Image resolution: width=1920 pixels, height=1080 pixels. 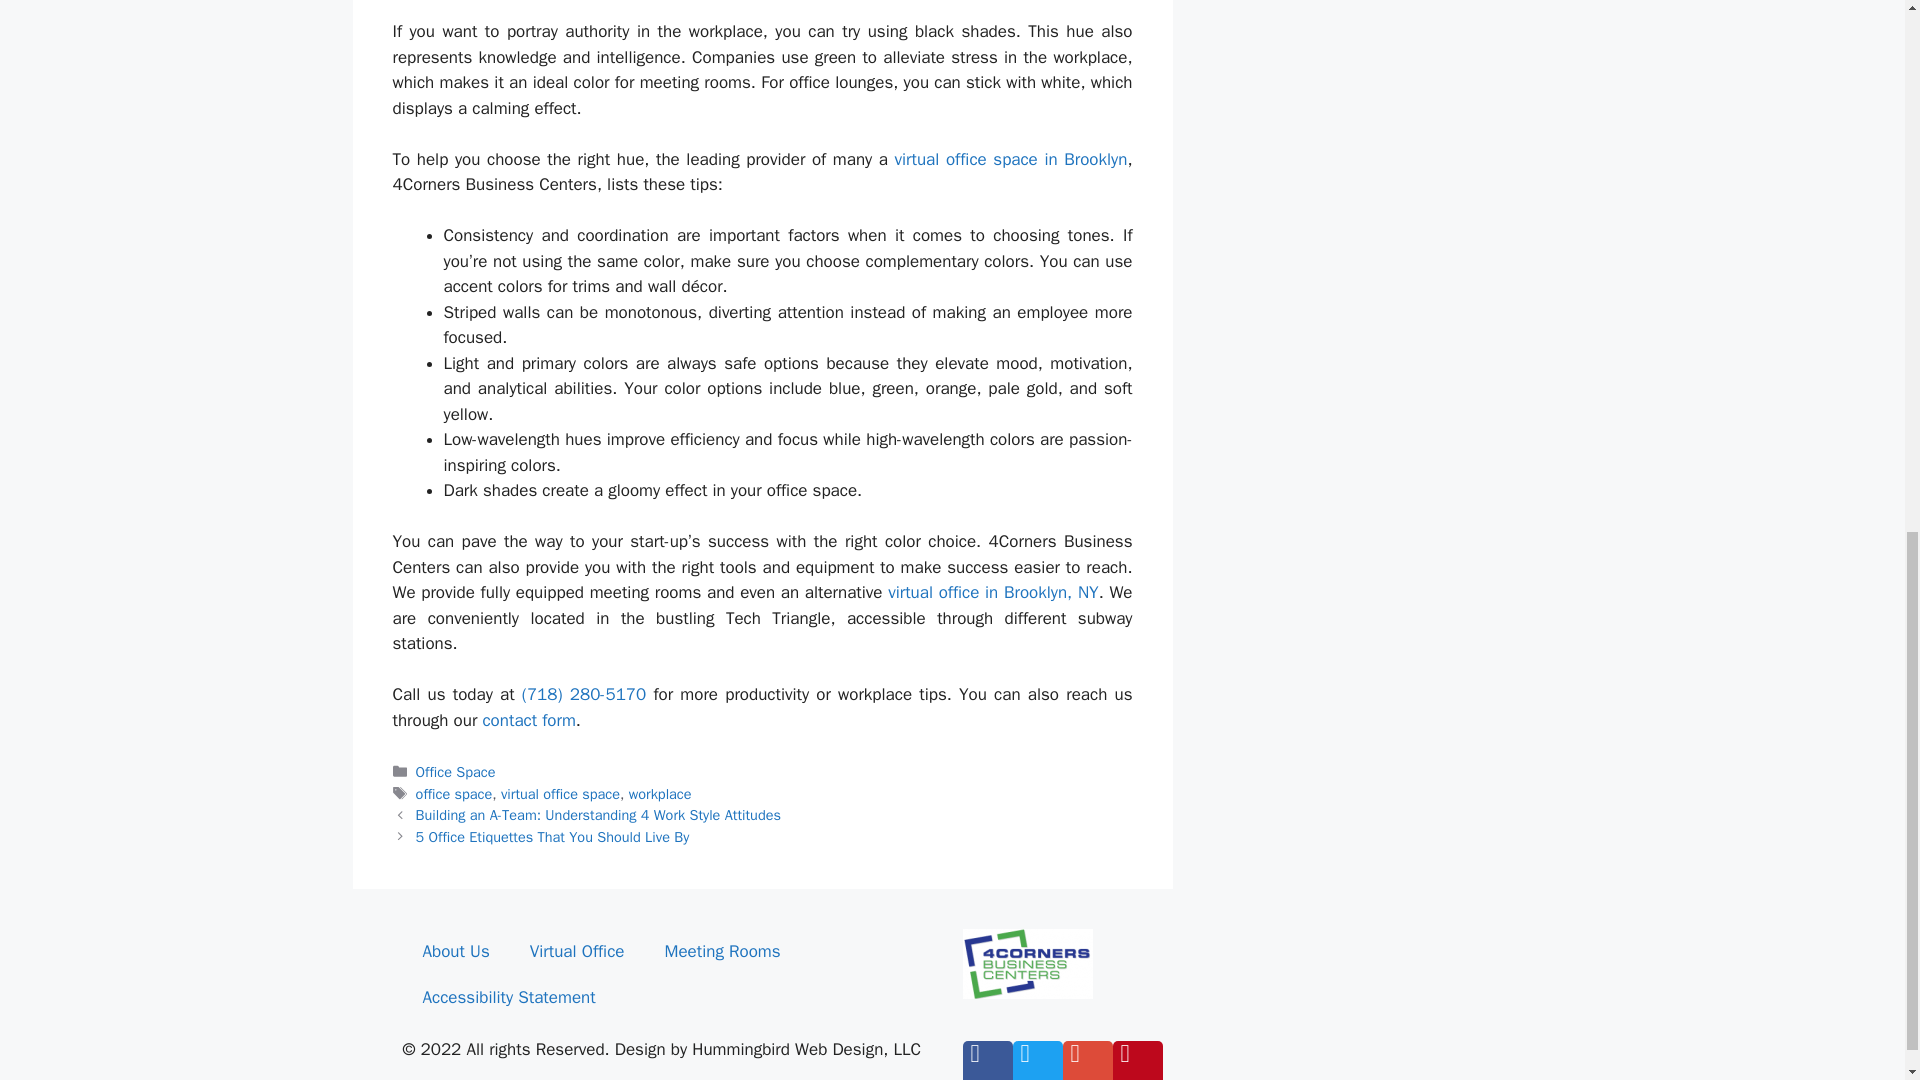 What do you see at coordinates (456, 771) in the screenshot?
I see `Office Space` at bounding box center [456, 771].